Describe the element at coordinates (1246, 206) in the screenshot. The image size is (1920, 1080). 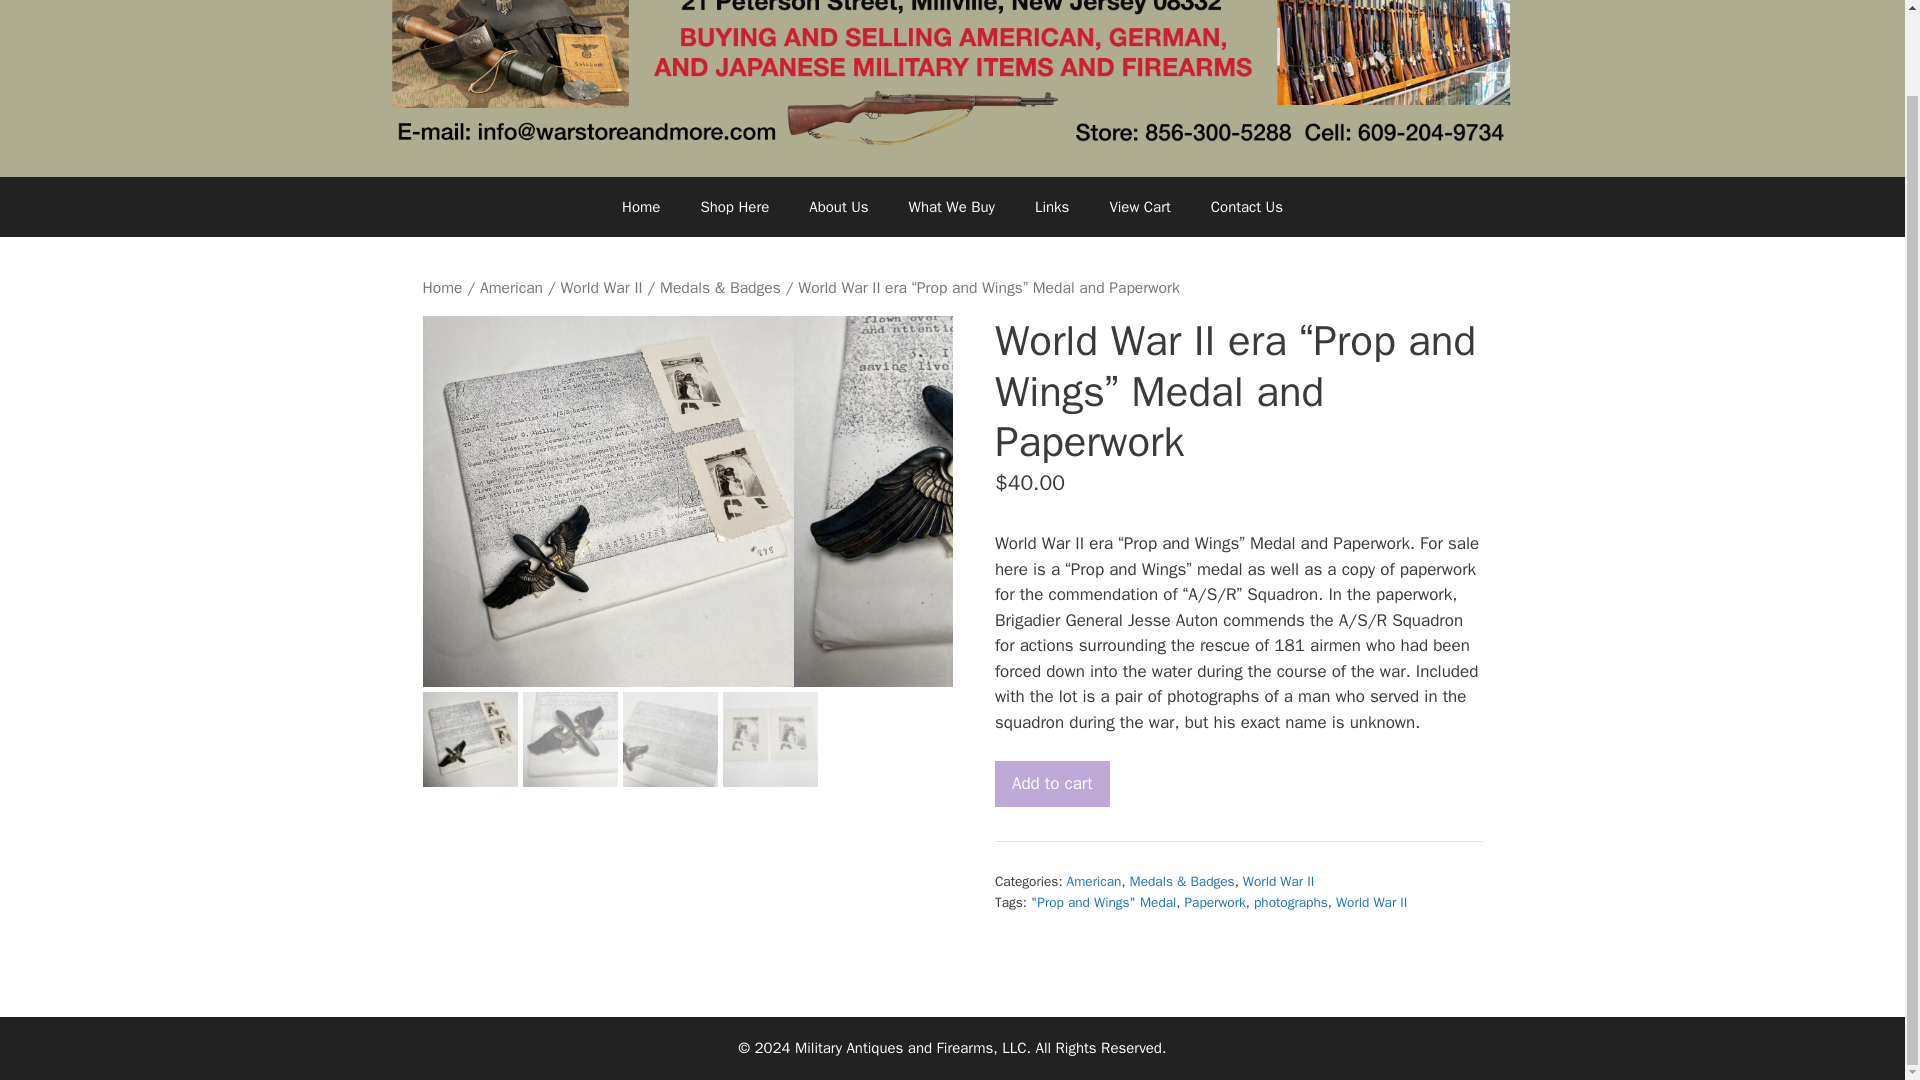
I see `Contact Us` at that location.